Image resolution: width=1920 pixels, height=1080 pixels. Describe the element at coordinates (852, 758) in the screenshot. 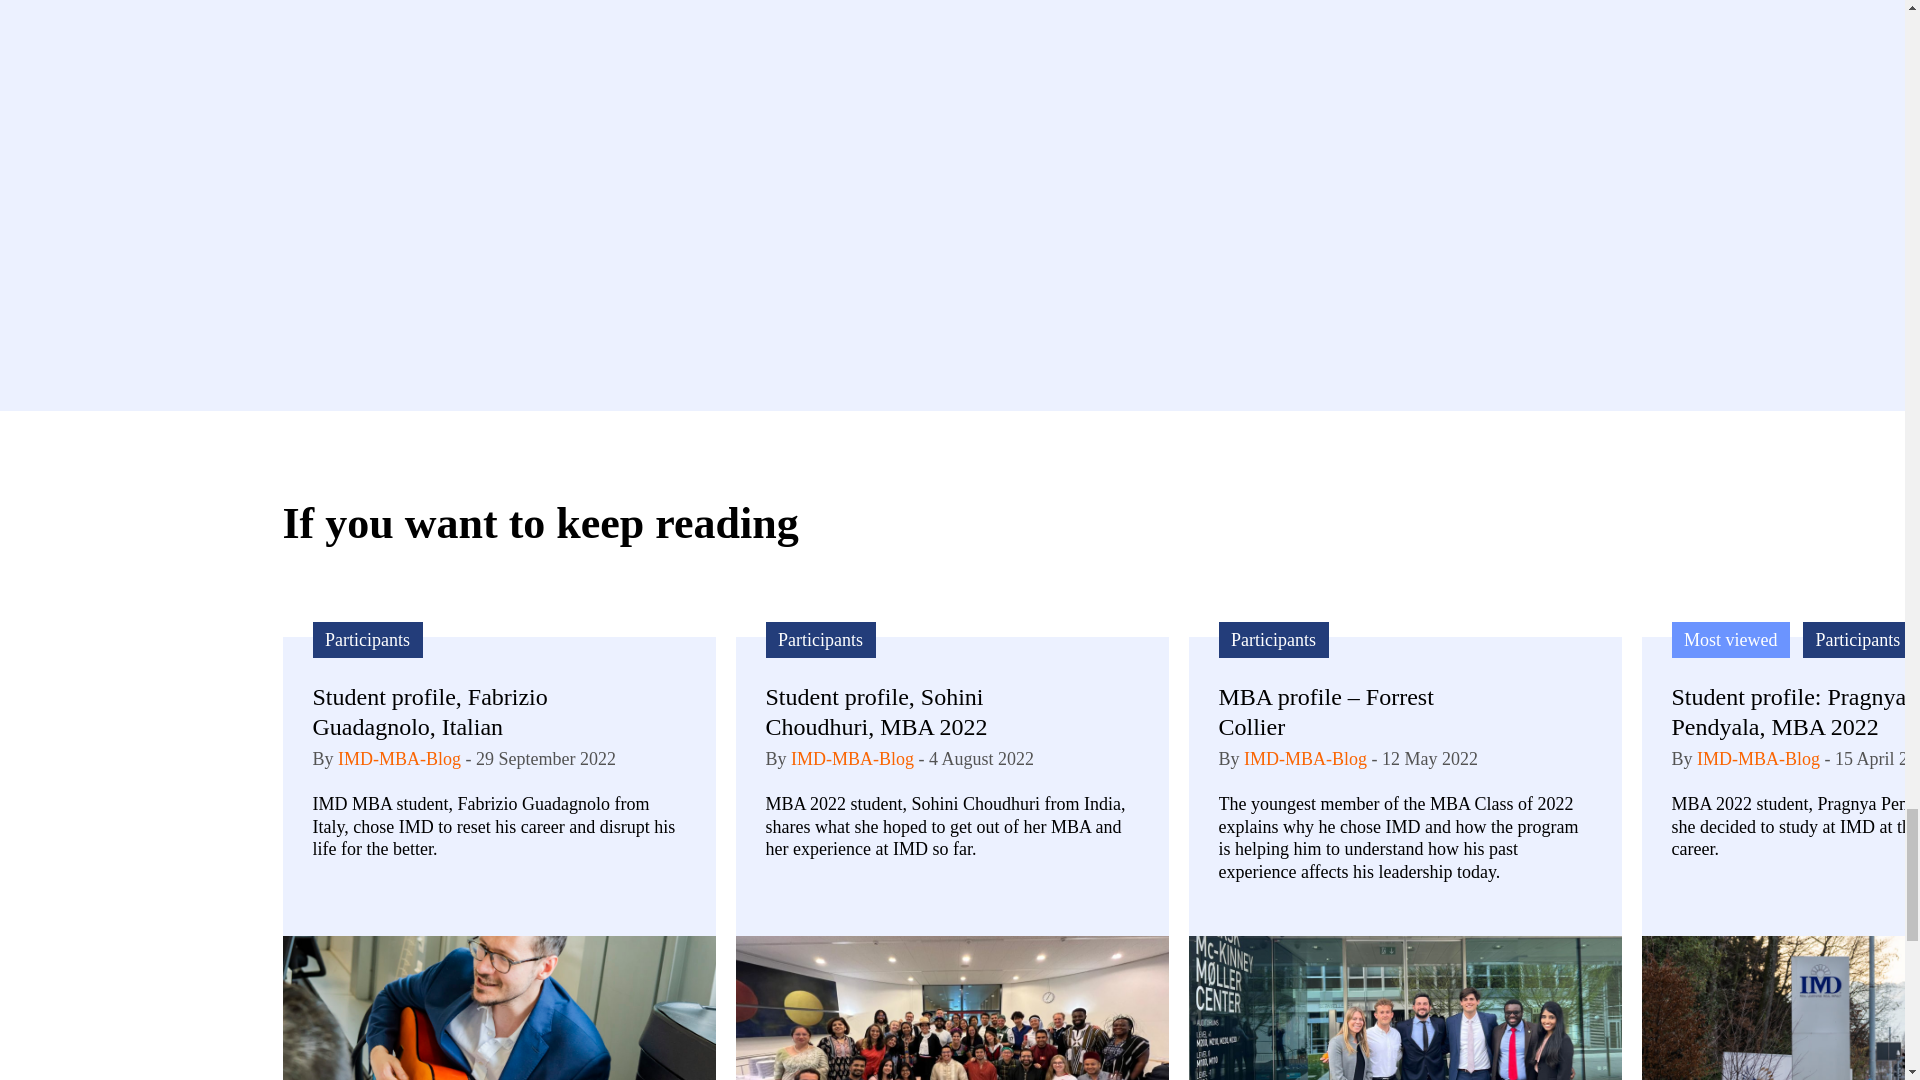

I see `IMD-MBA-Blog` at that location.